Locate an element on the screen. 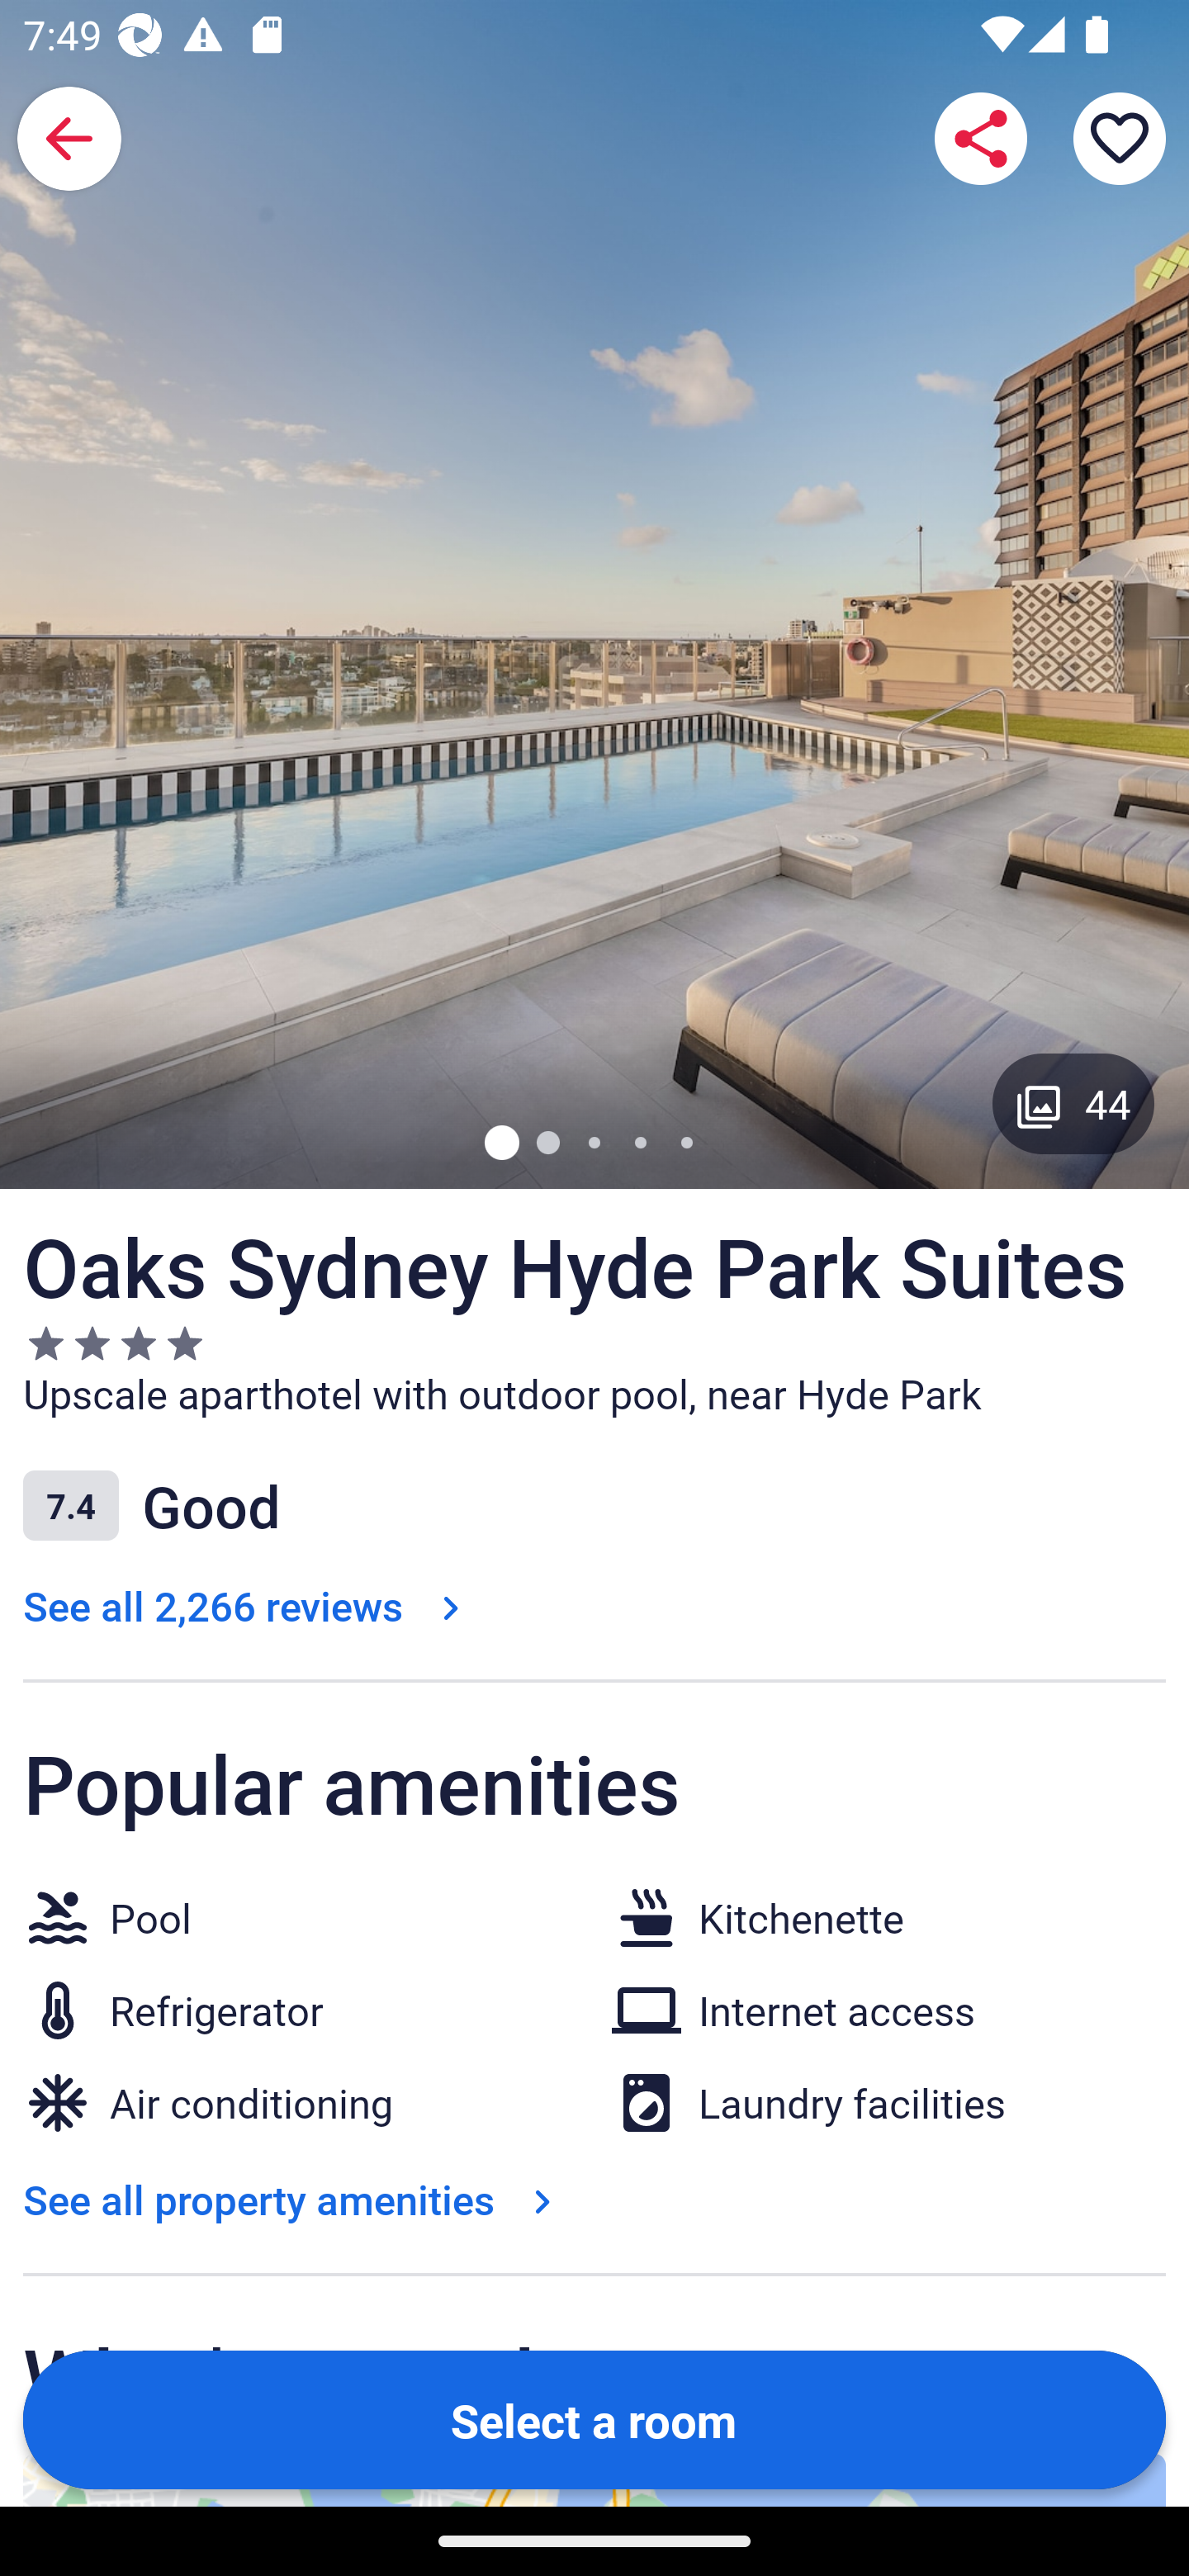 This screenshot has height=2576, width=1189. Gallery button with 44 images is located at coordinates (1073, 1103).